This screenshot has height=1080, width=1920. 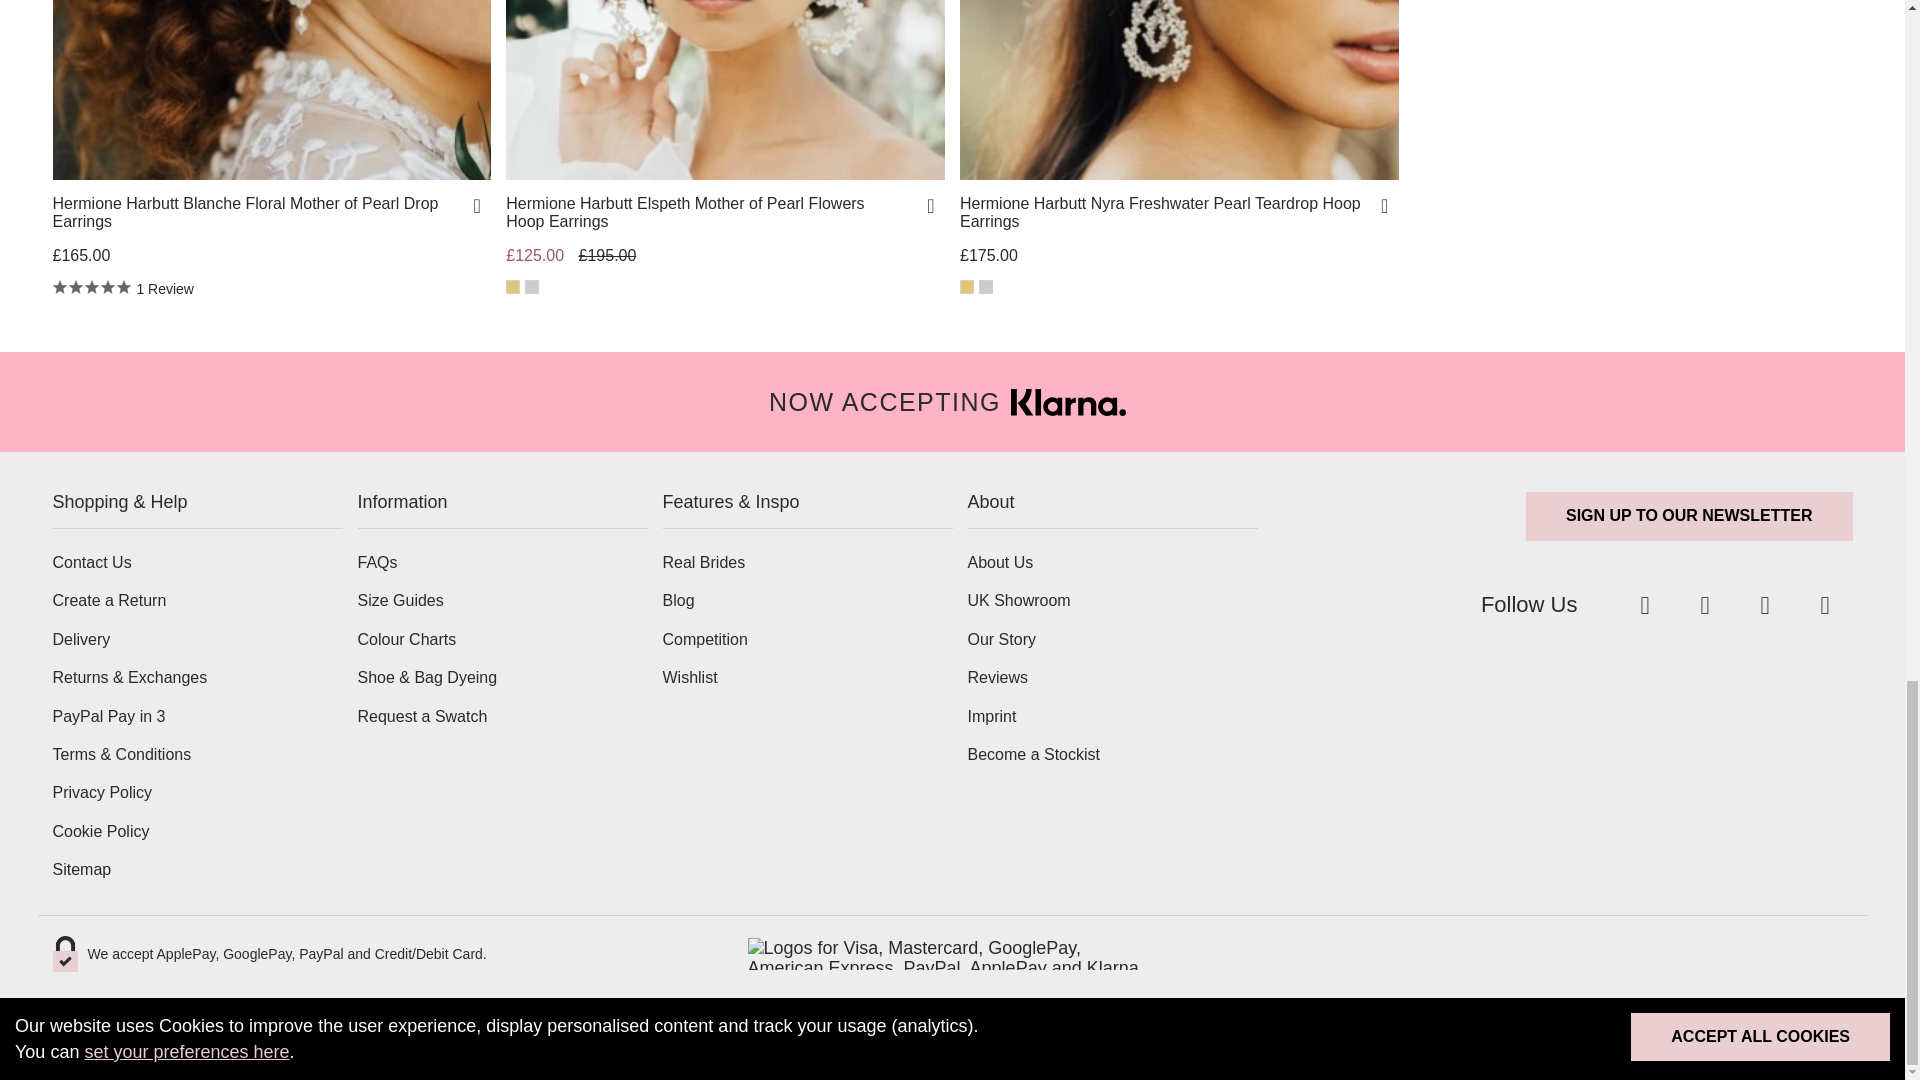 What do you see at coordinates (532, 286) in the screenshot?
I see `View this product in: Silver` at bounding box center [532, 286].